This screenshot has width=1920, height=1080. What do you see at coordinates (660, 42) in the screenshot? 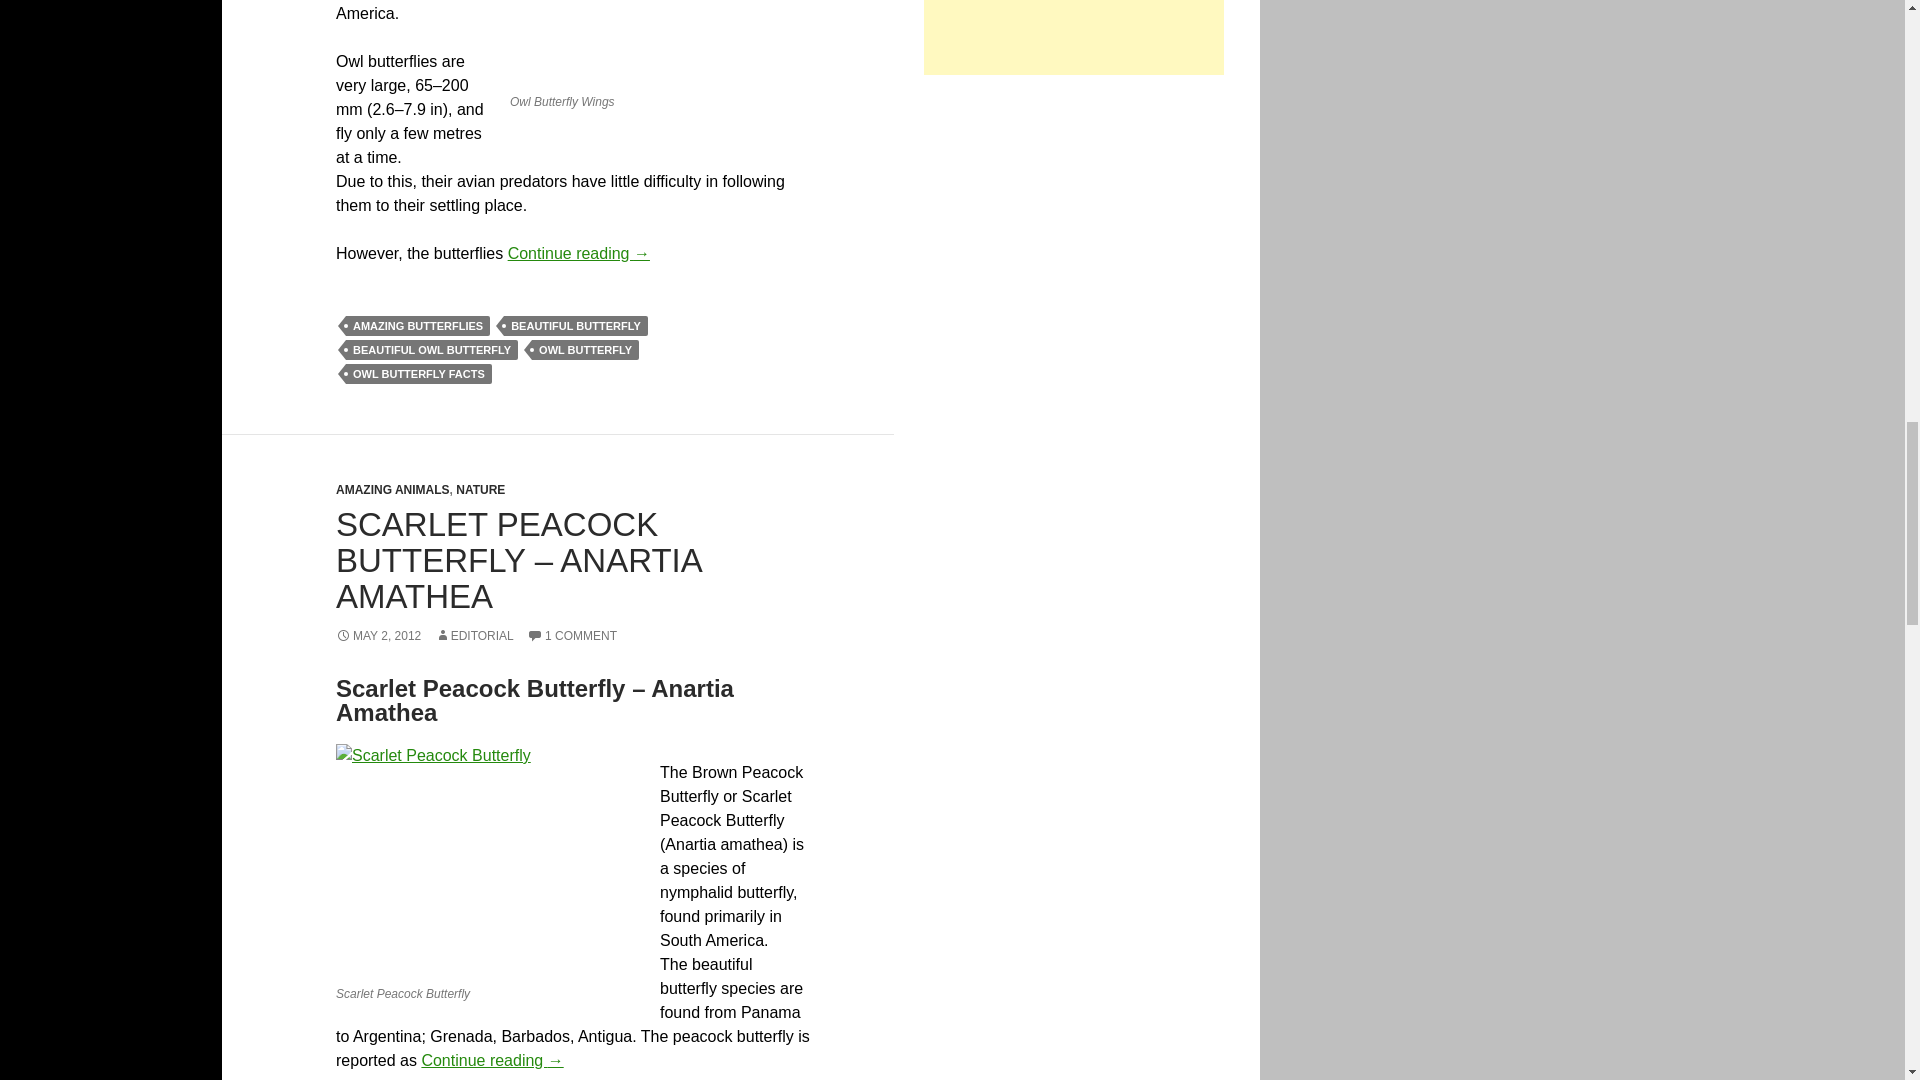
I see `Owl Butterflies Wings` at bounding box center [660, 42].